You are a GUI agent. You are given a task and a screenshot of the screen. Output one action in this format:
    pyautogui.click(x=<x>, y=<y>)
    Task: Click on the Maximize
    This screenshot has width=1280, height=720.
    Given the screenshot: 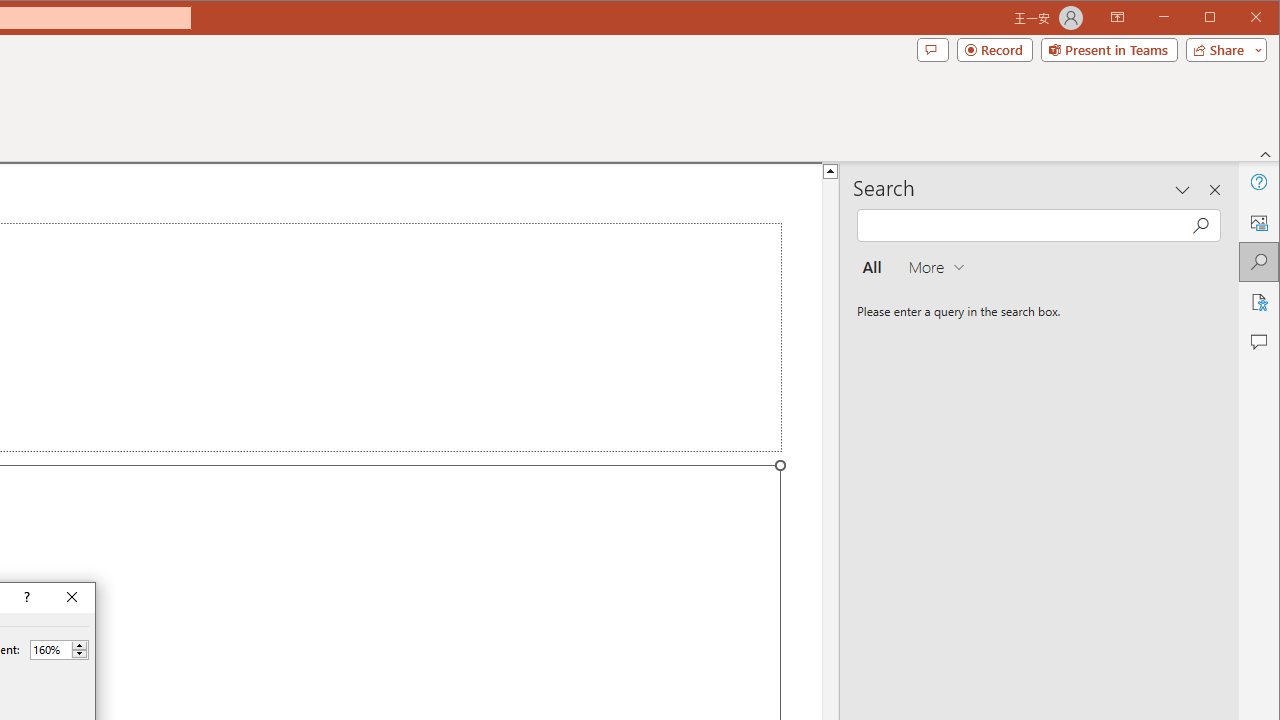 What is the action you would take?
    pyautogui.click(x=1238, y=18)
    